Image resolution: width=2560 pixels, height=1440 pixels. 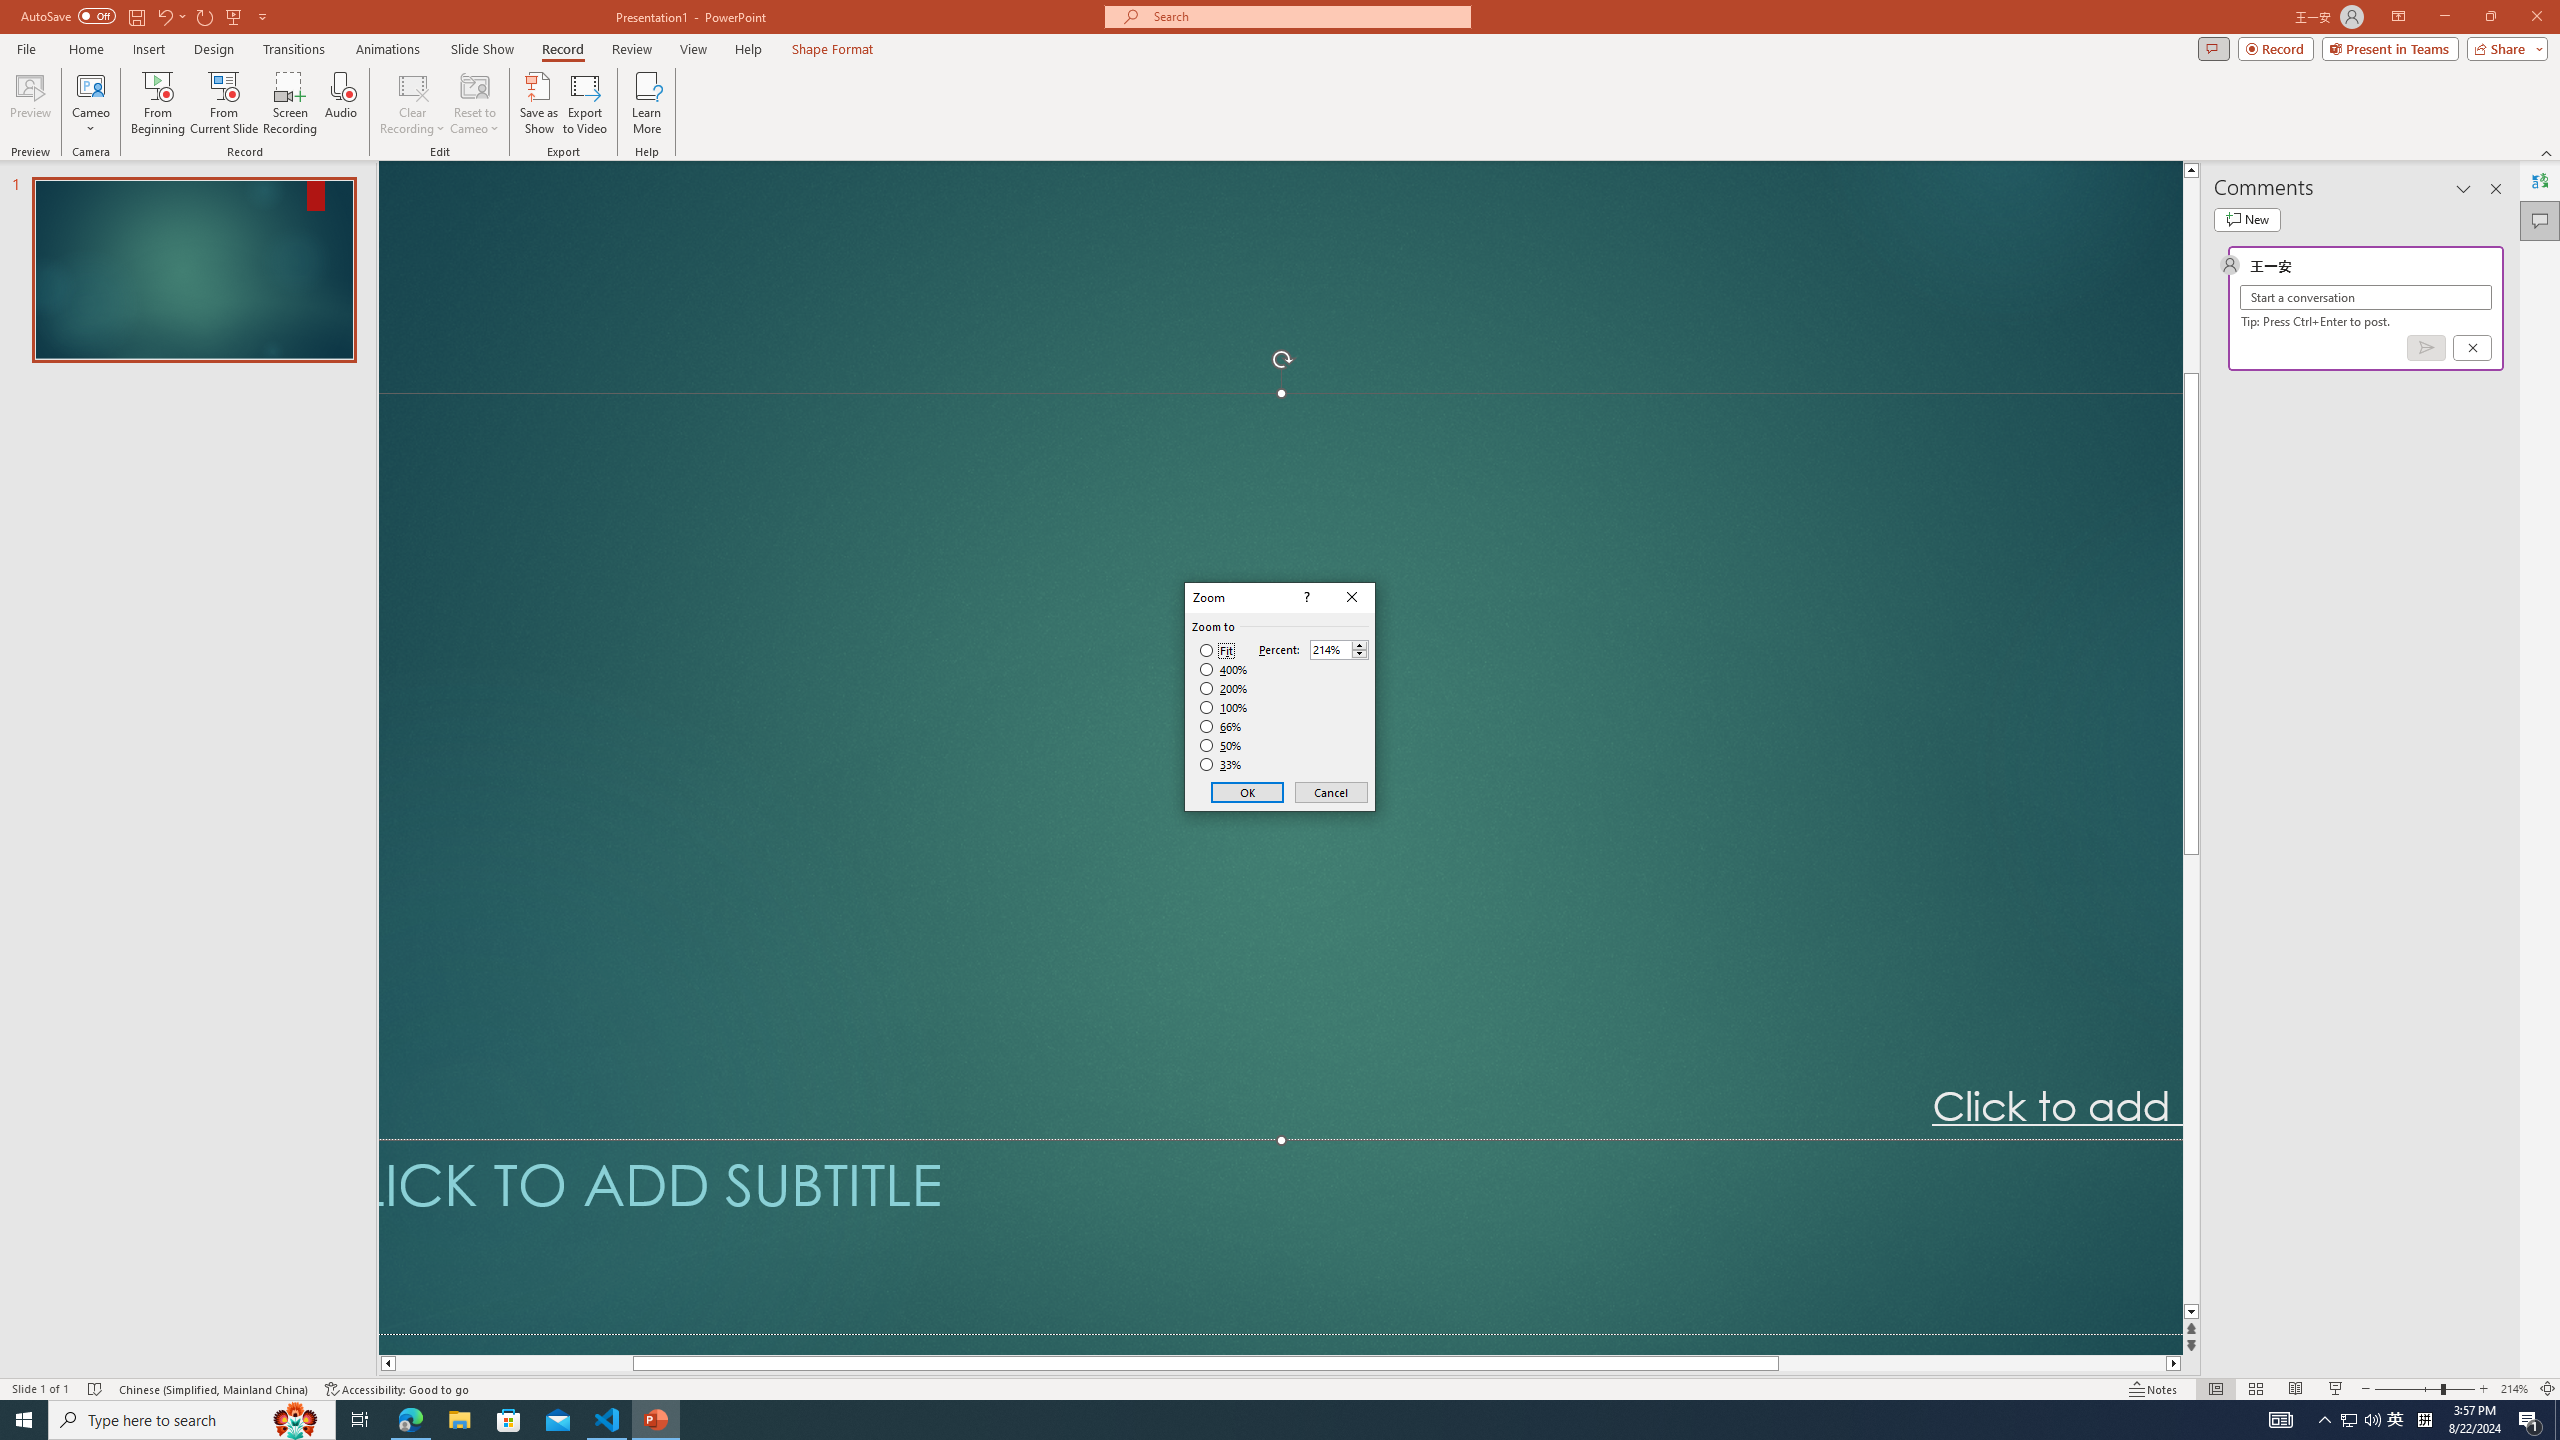 What do you see at coordinates (584, 103) in the screenshot?
I see `Export to Video` at bounding box center [584, 103].